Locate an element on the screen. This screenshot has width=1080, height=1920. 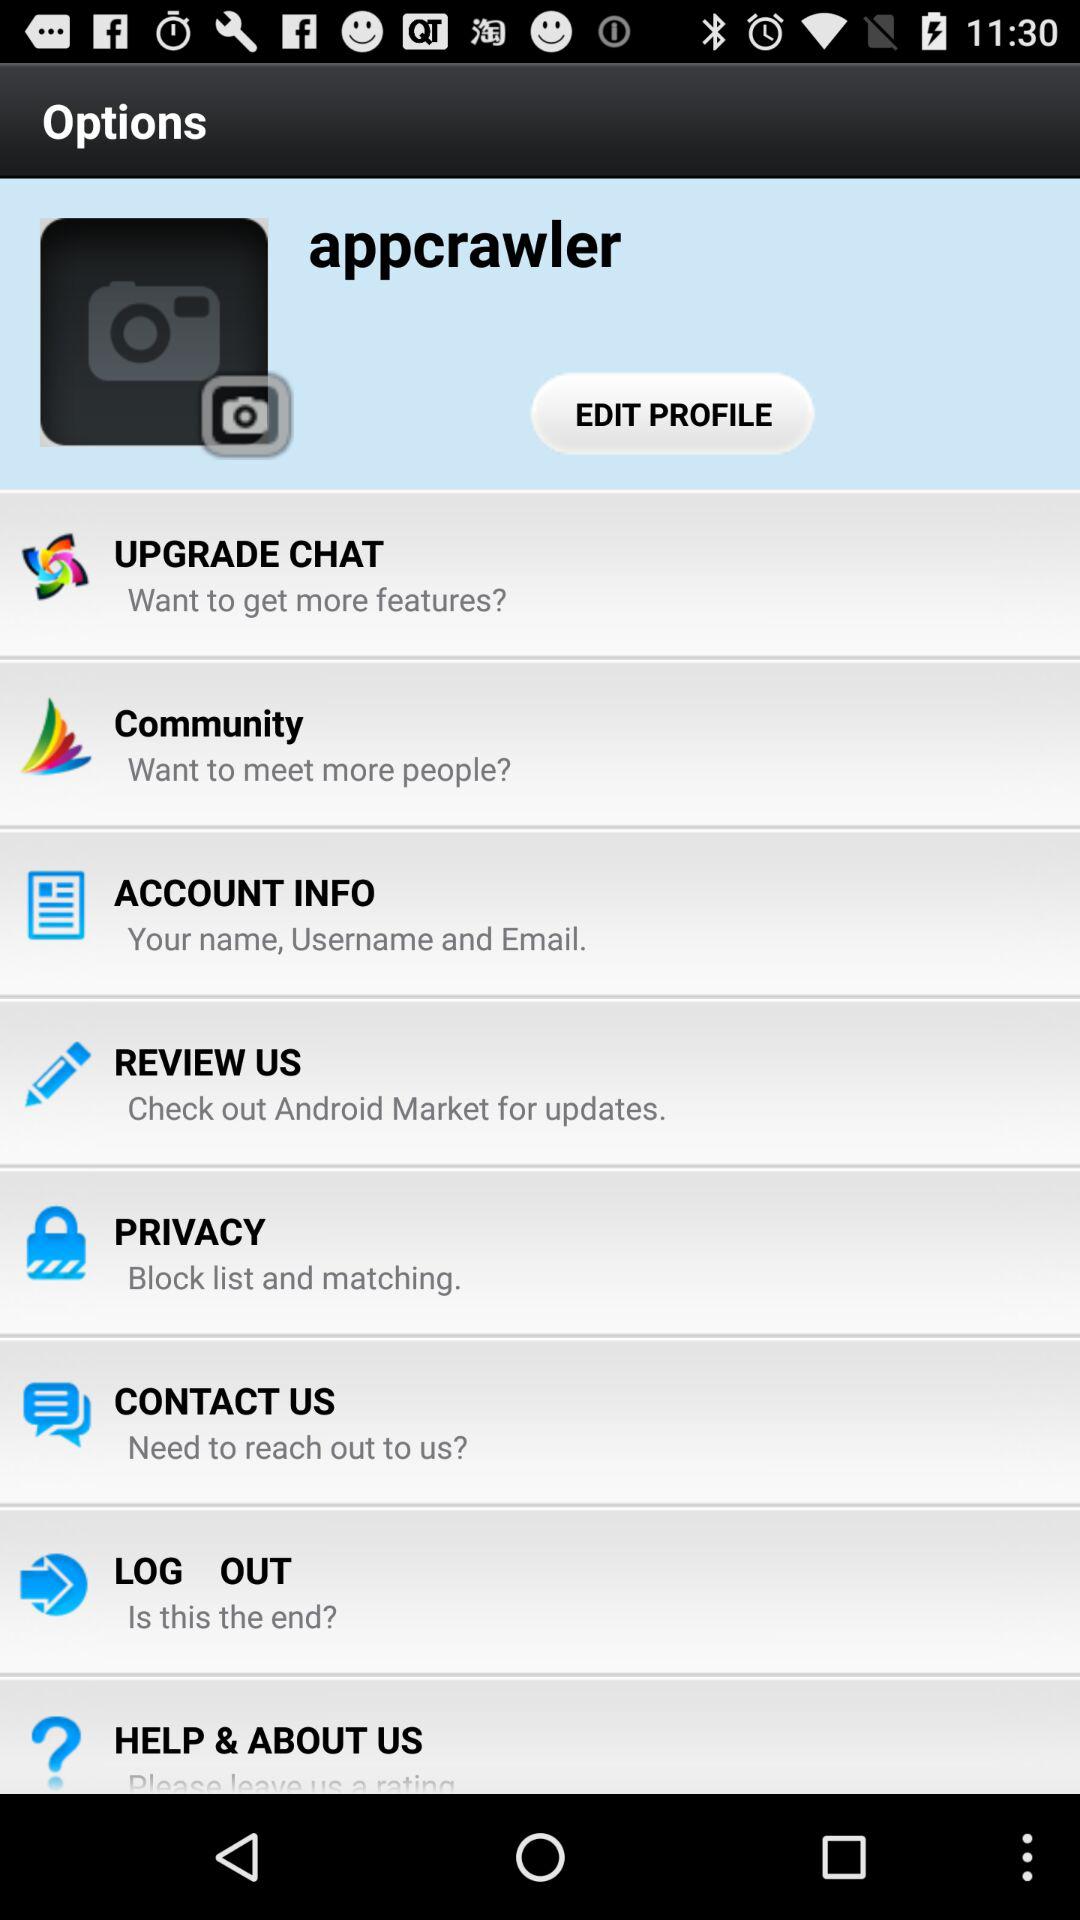
click item below the your name username app is located at coordinates (208, 1061).